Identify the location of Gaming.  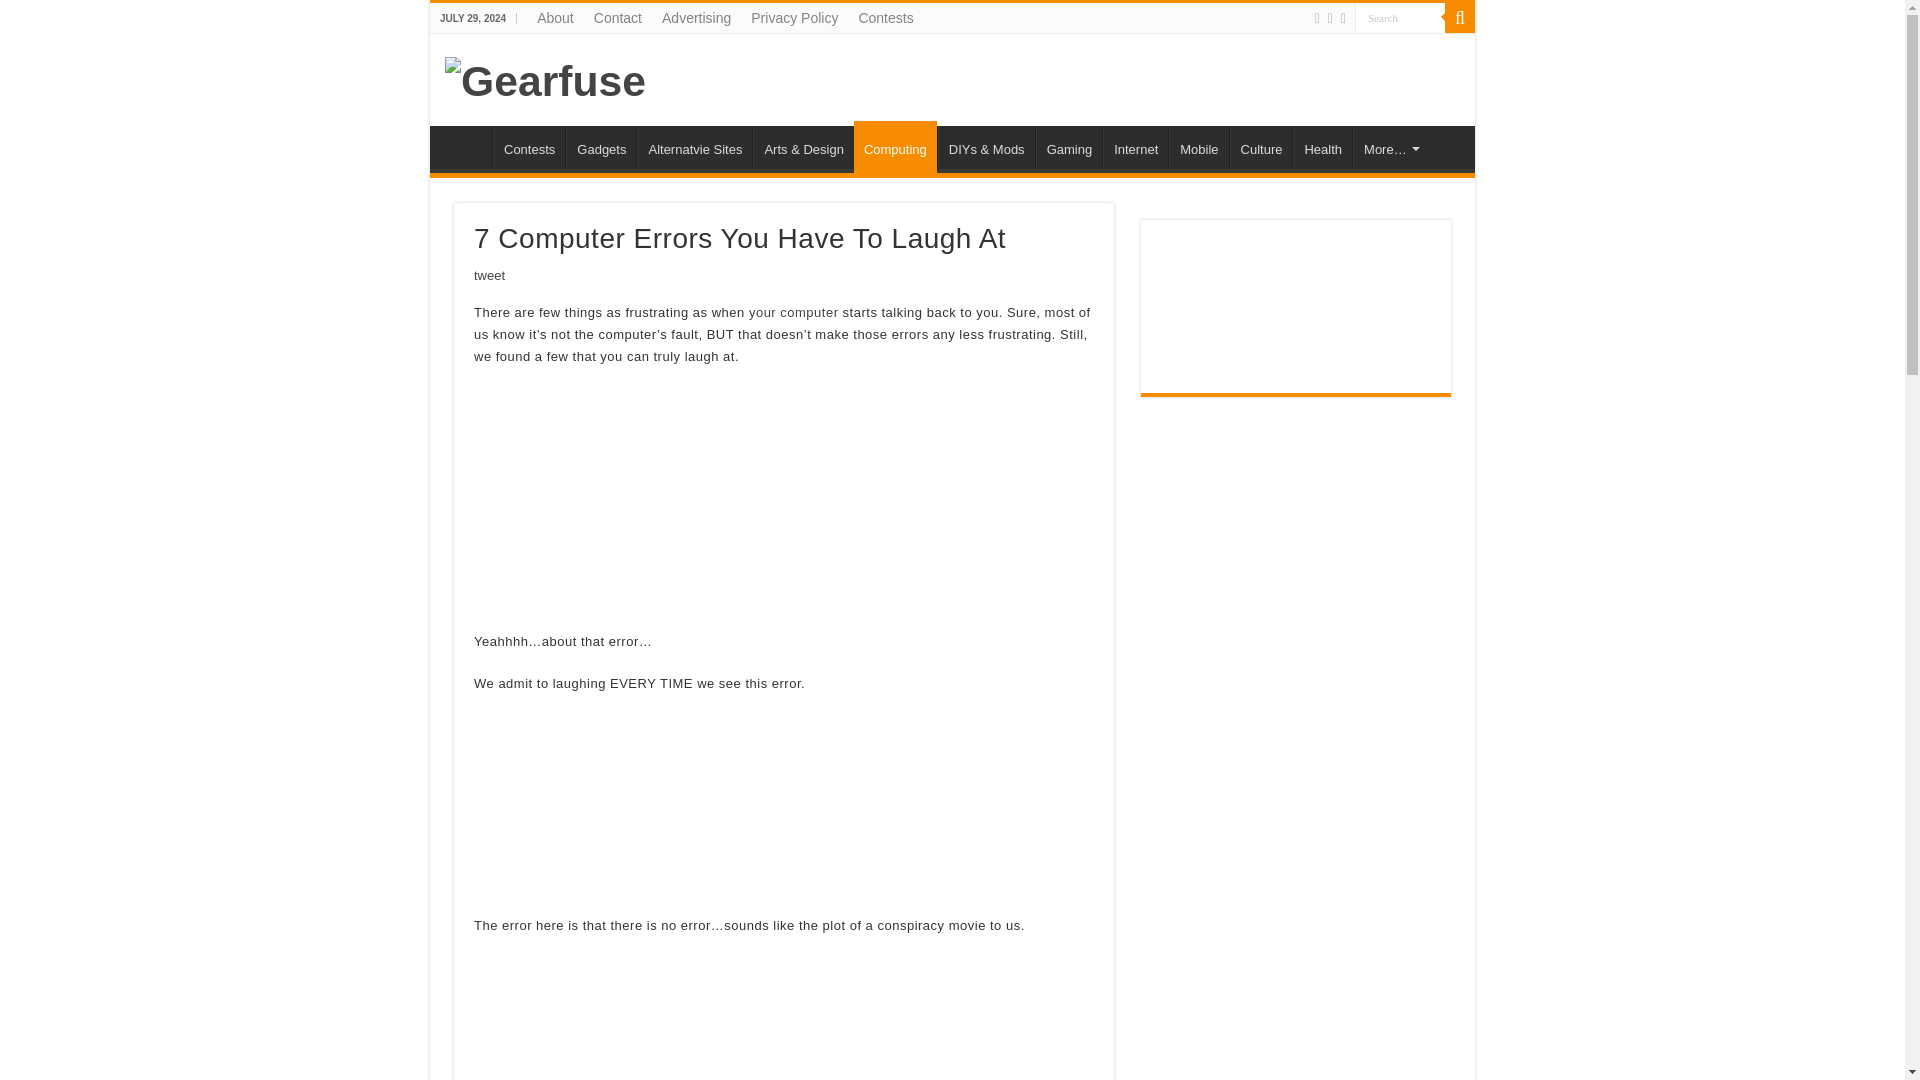
(1069, 147).